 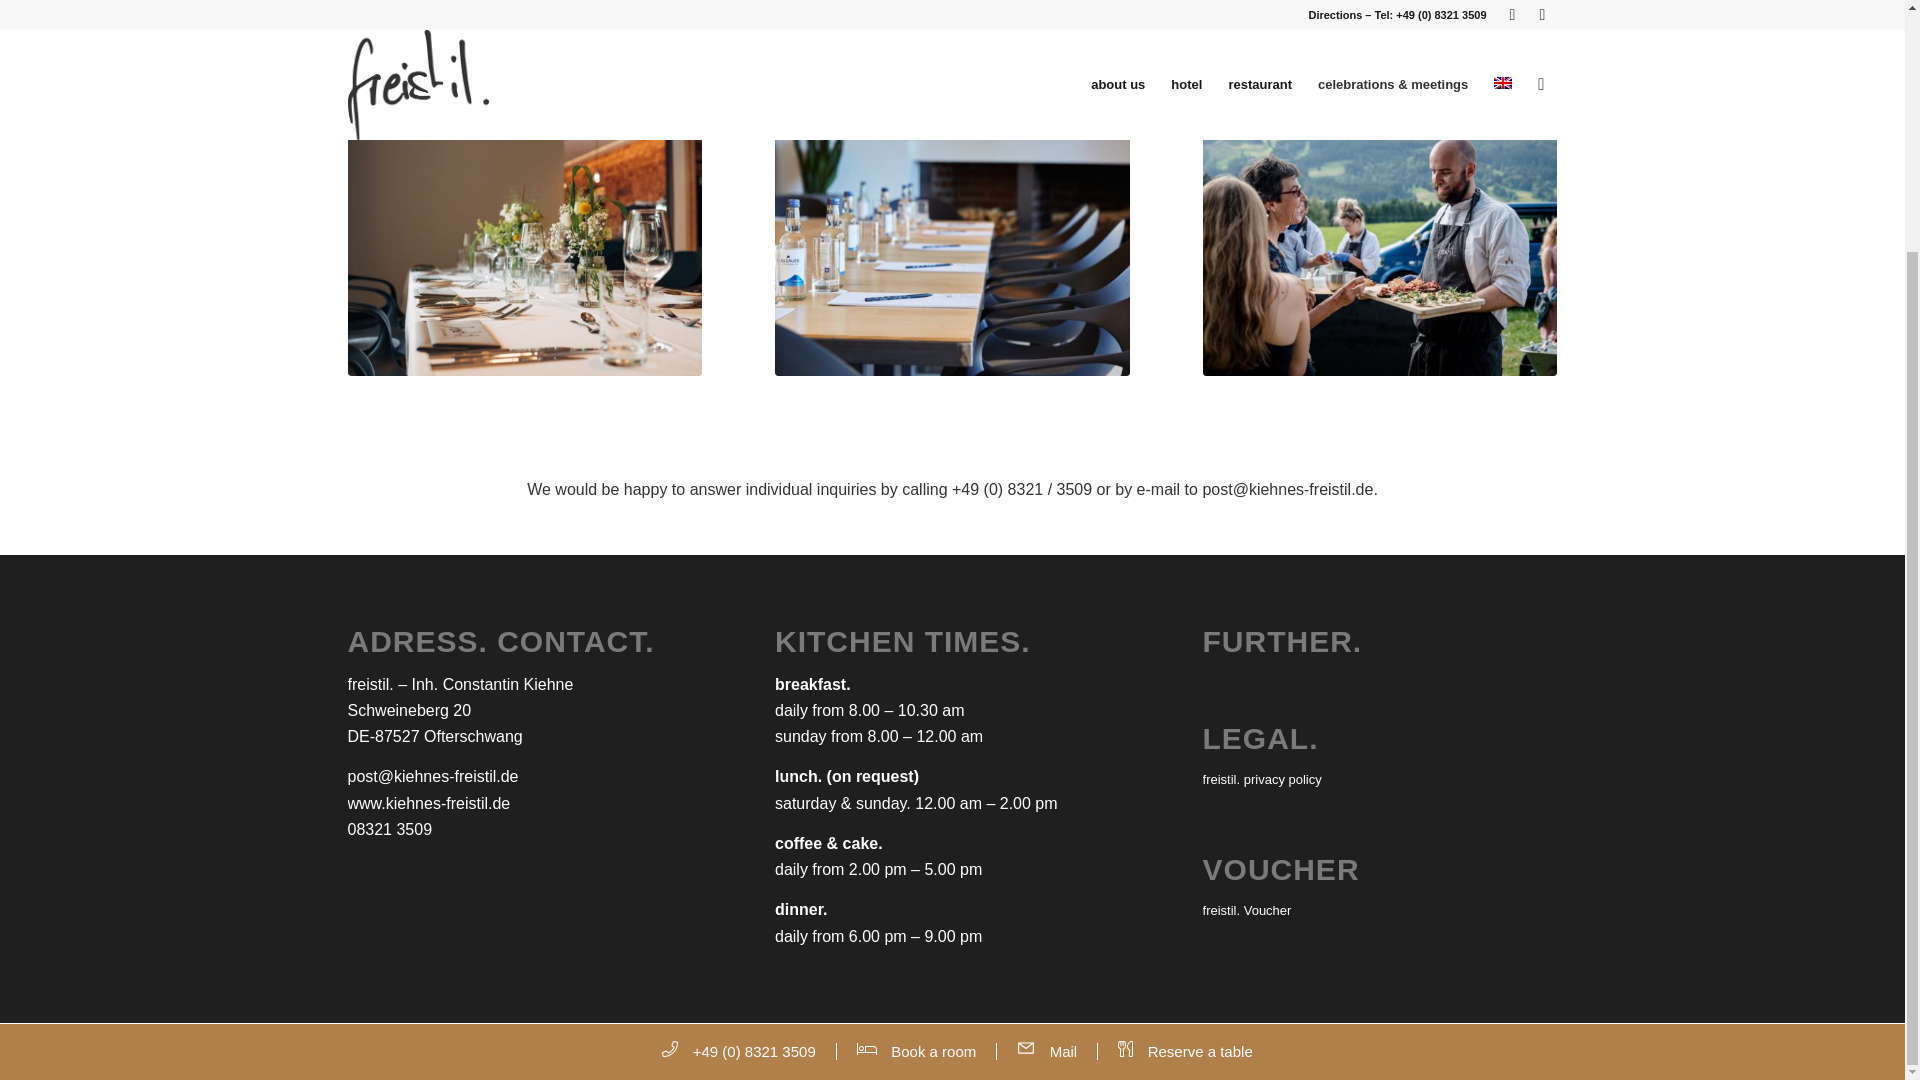 What do you see at coordinates (1380, 911) in the screenshot?
I see `freistil. Voucher` at bounding box center [1380, 911].